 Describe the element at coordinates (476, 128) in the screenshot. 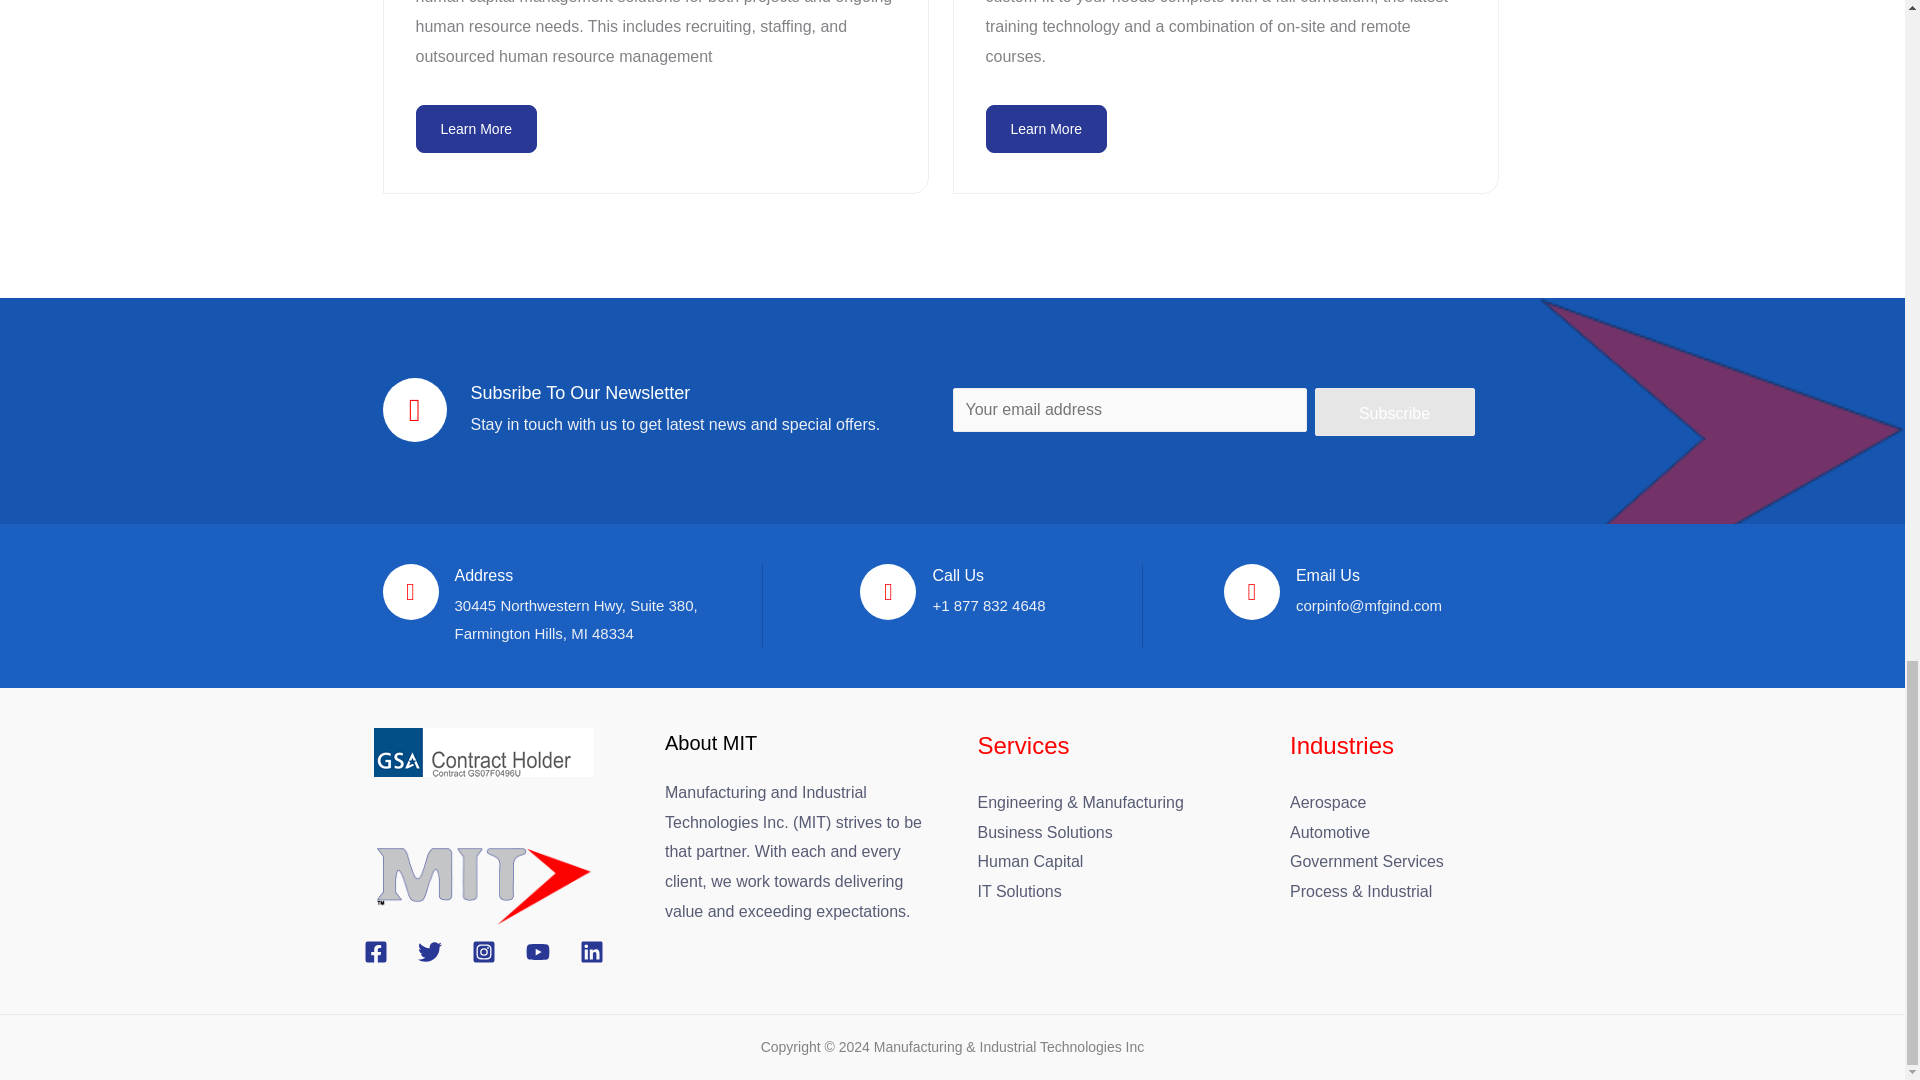

I see `Learn More` at that location.